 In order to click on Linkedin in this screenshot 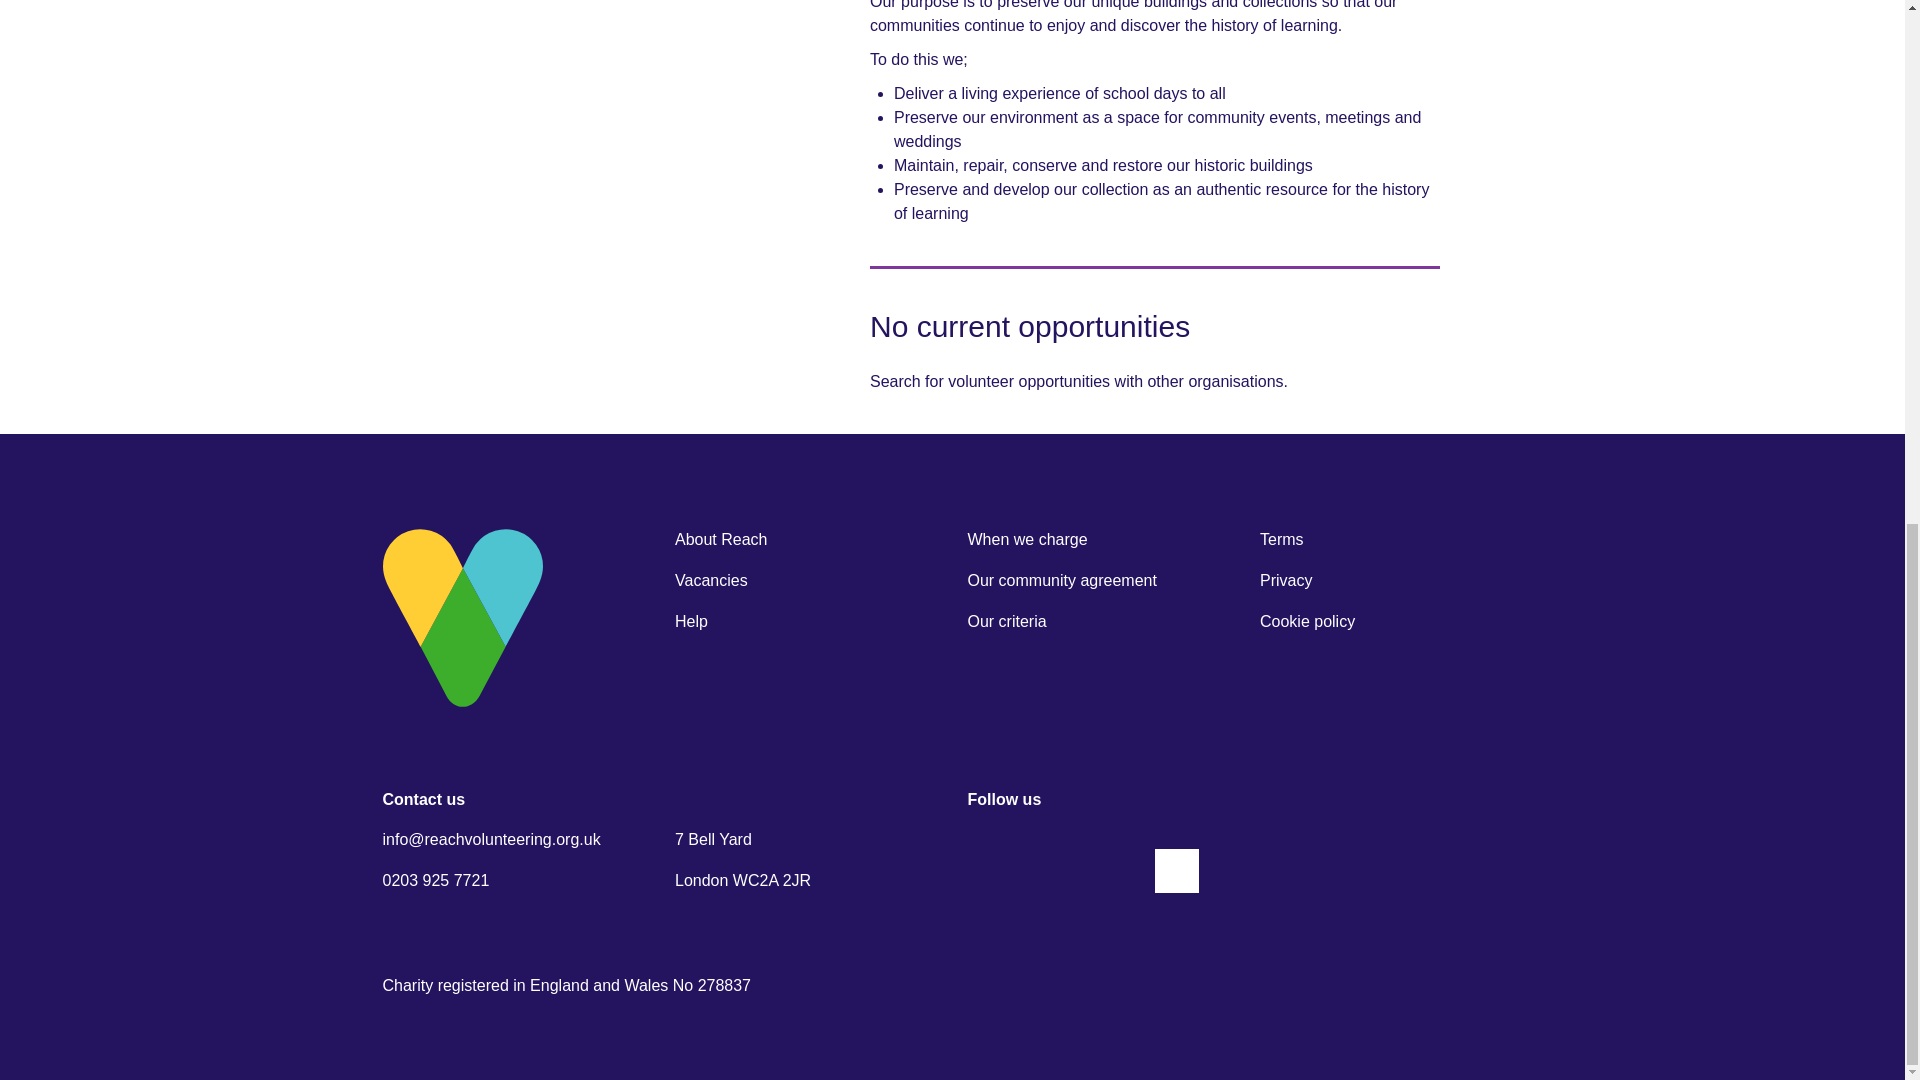, I will do `click(1051, 870)`.